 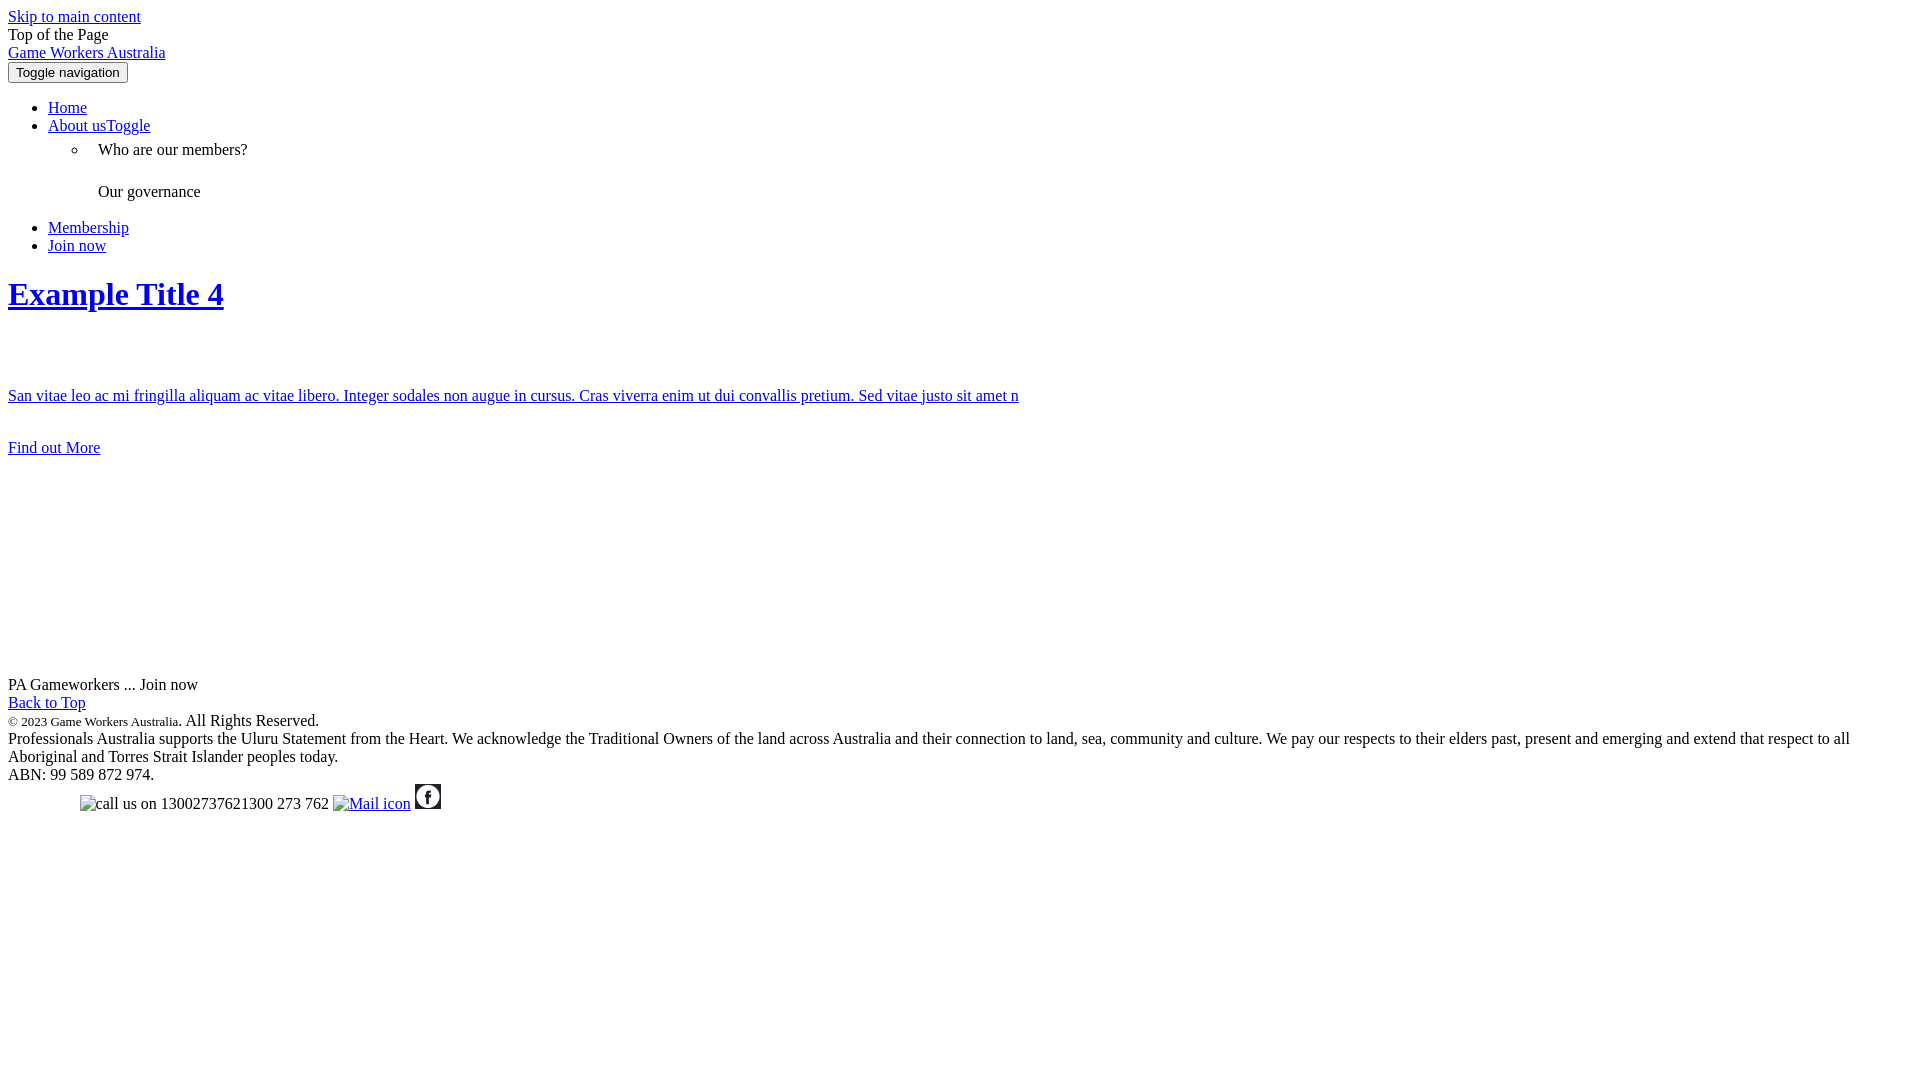 What do you see at coordinates (150, 192) in the screenshot?
I see `Our governance` at bounding box center [150, 192].